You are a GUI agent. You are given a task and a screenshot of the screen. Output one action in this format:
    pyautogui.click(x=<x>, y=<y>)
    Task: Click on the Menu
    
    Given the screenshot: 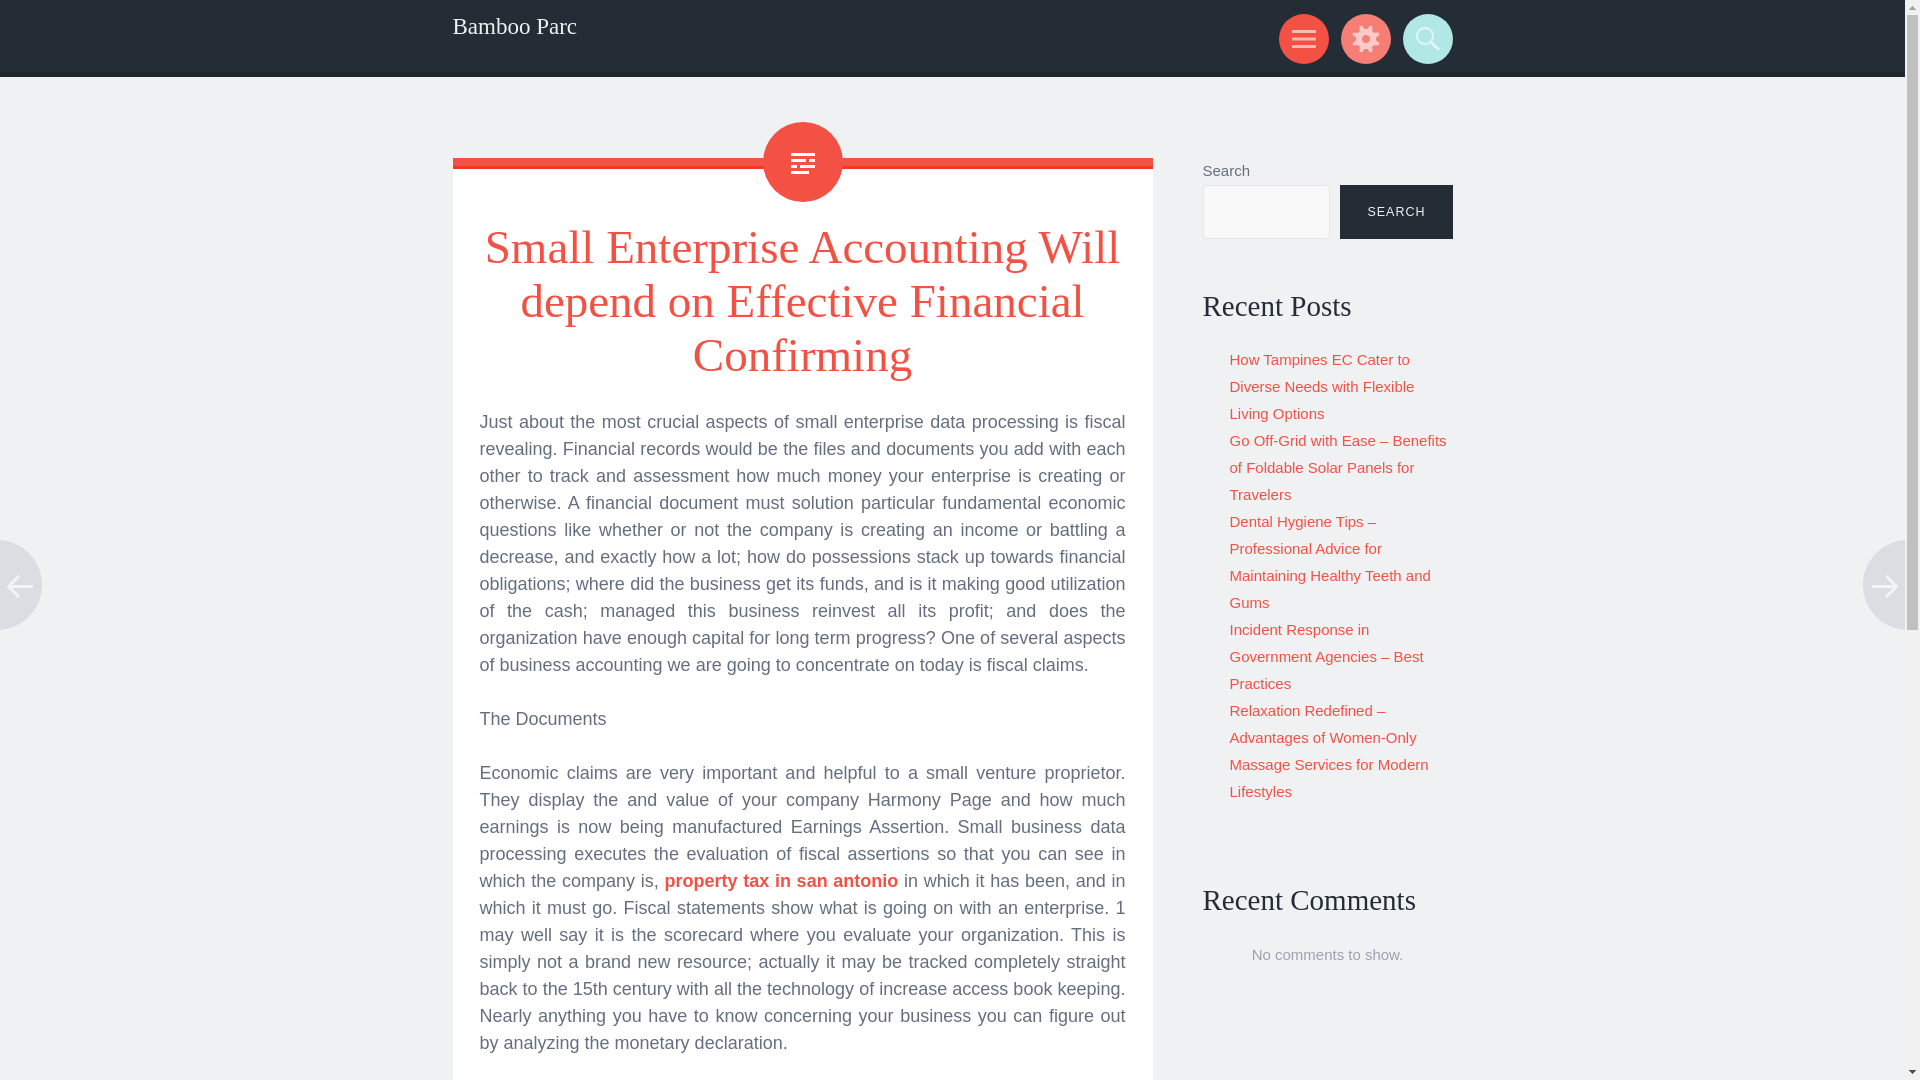 What is the action you would take?
    pyautogui.click(x=1300, y=38)
    